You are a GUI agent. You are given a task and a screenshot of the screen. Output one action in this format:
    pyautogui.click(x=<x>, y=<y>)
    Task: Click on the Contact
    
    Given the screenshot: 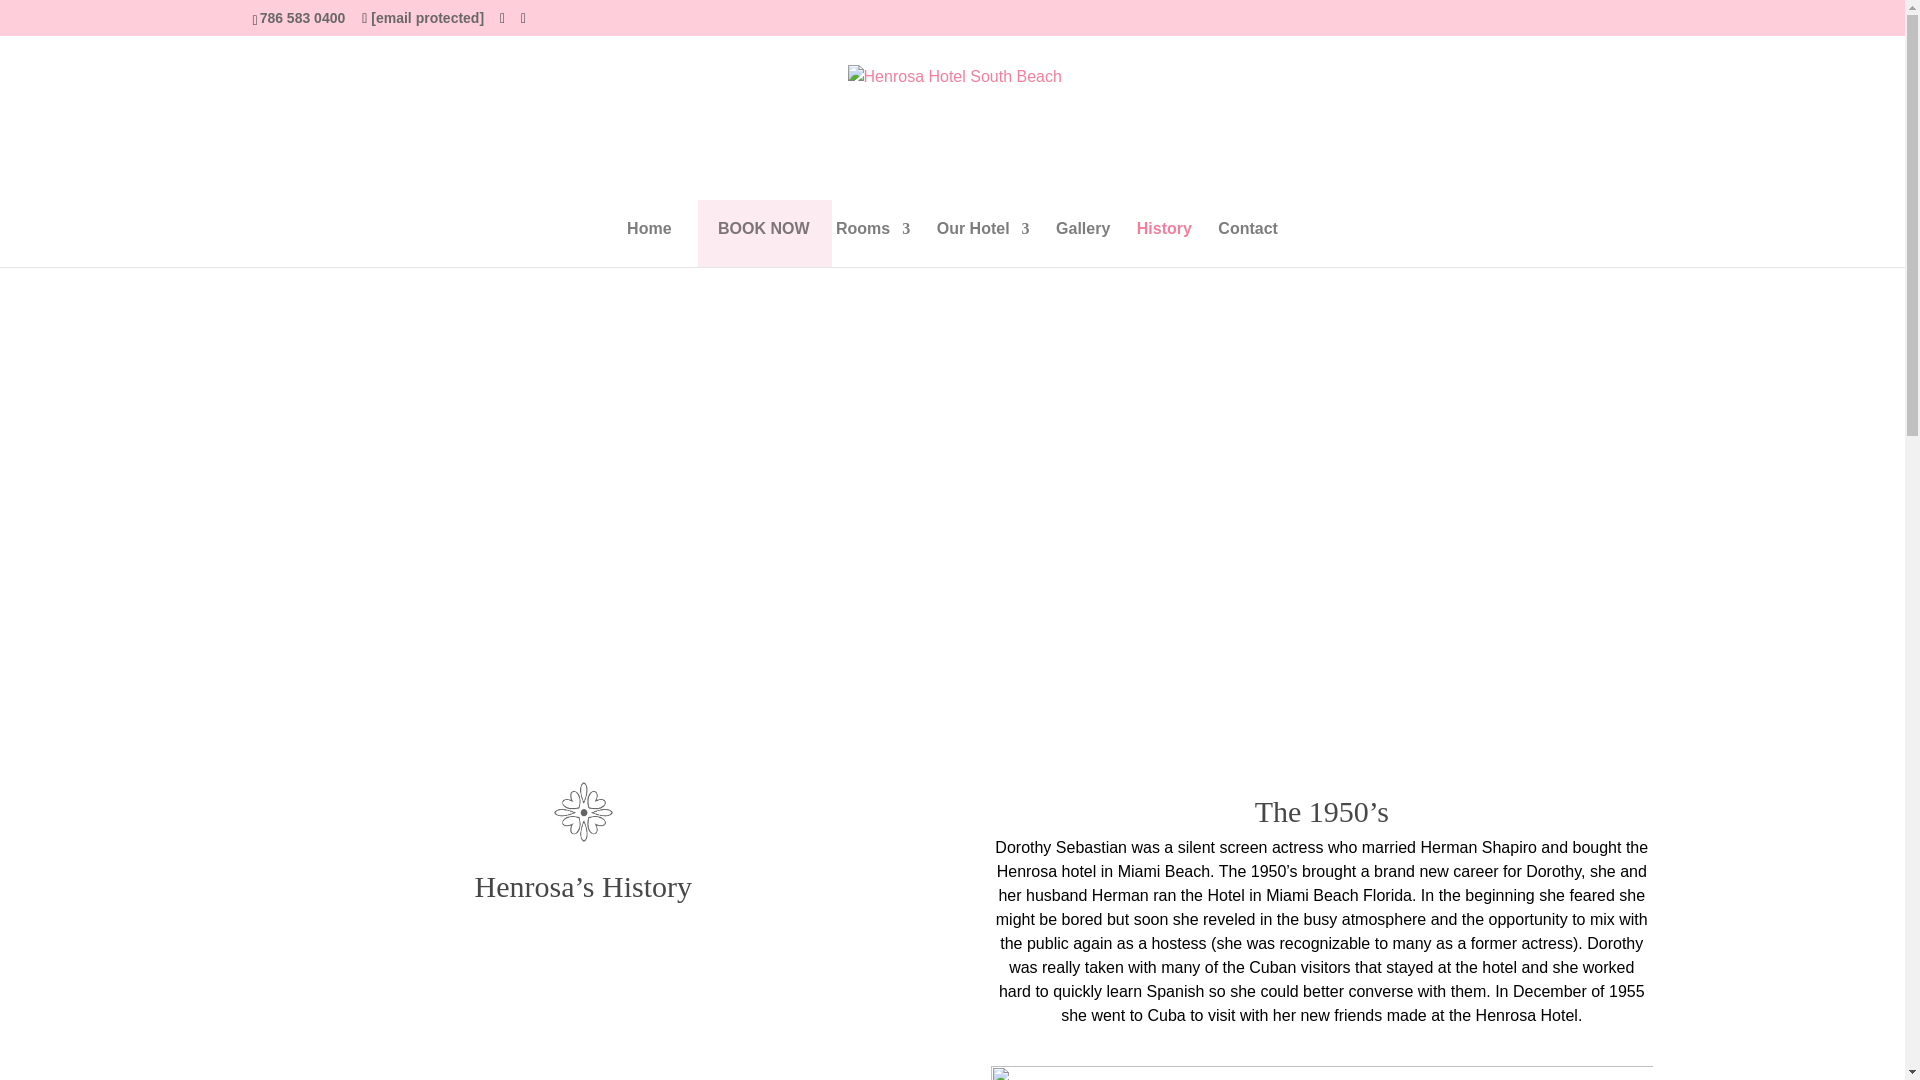 What is the action you would take?
    pyautogui.click(x=1248, y=244)
    